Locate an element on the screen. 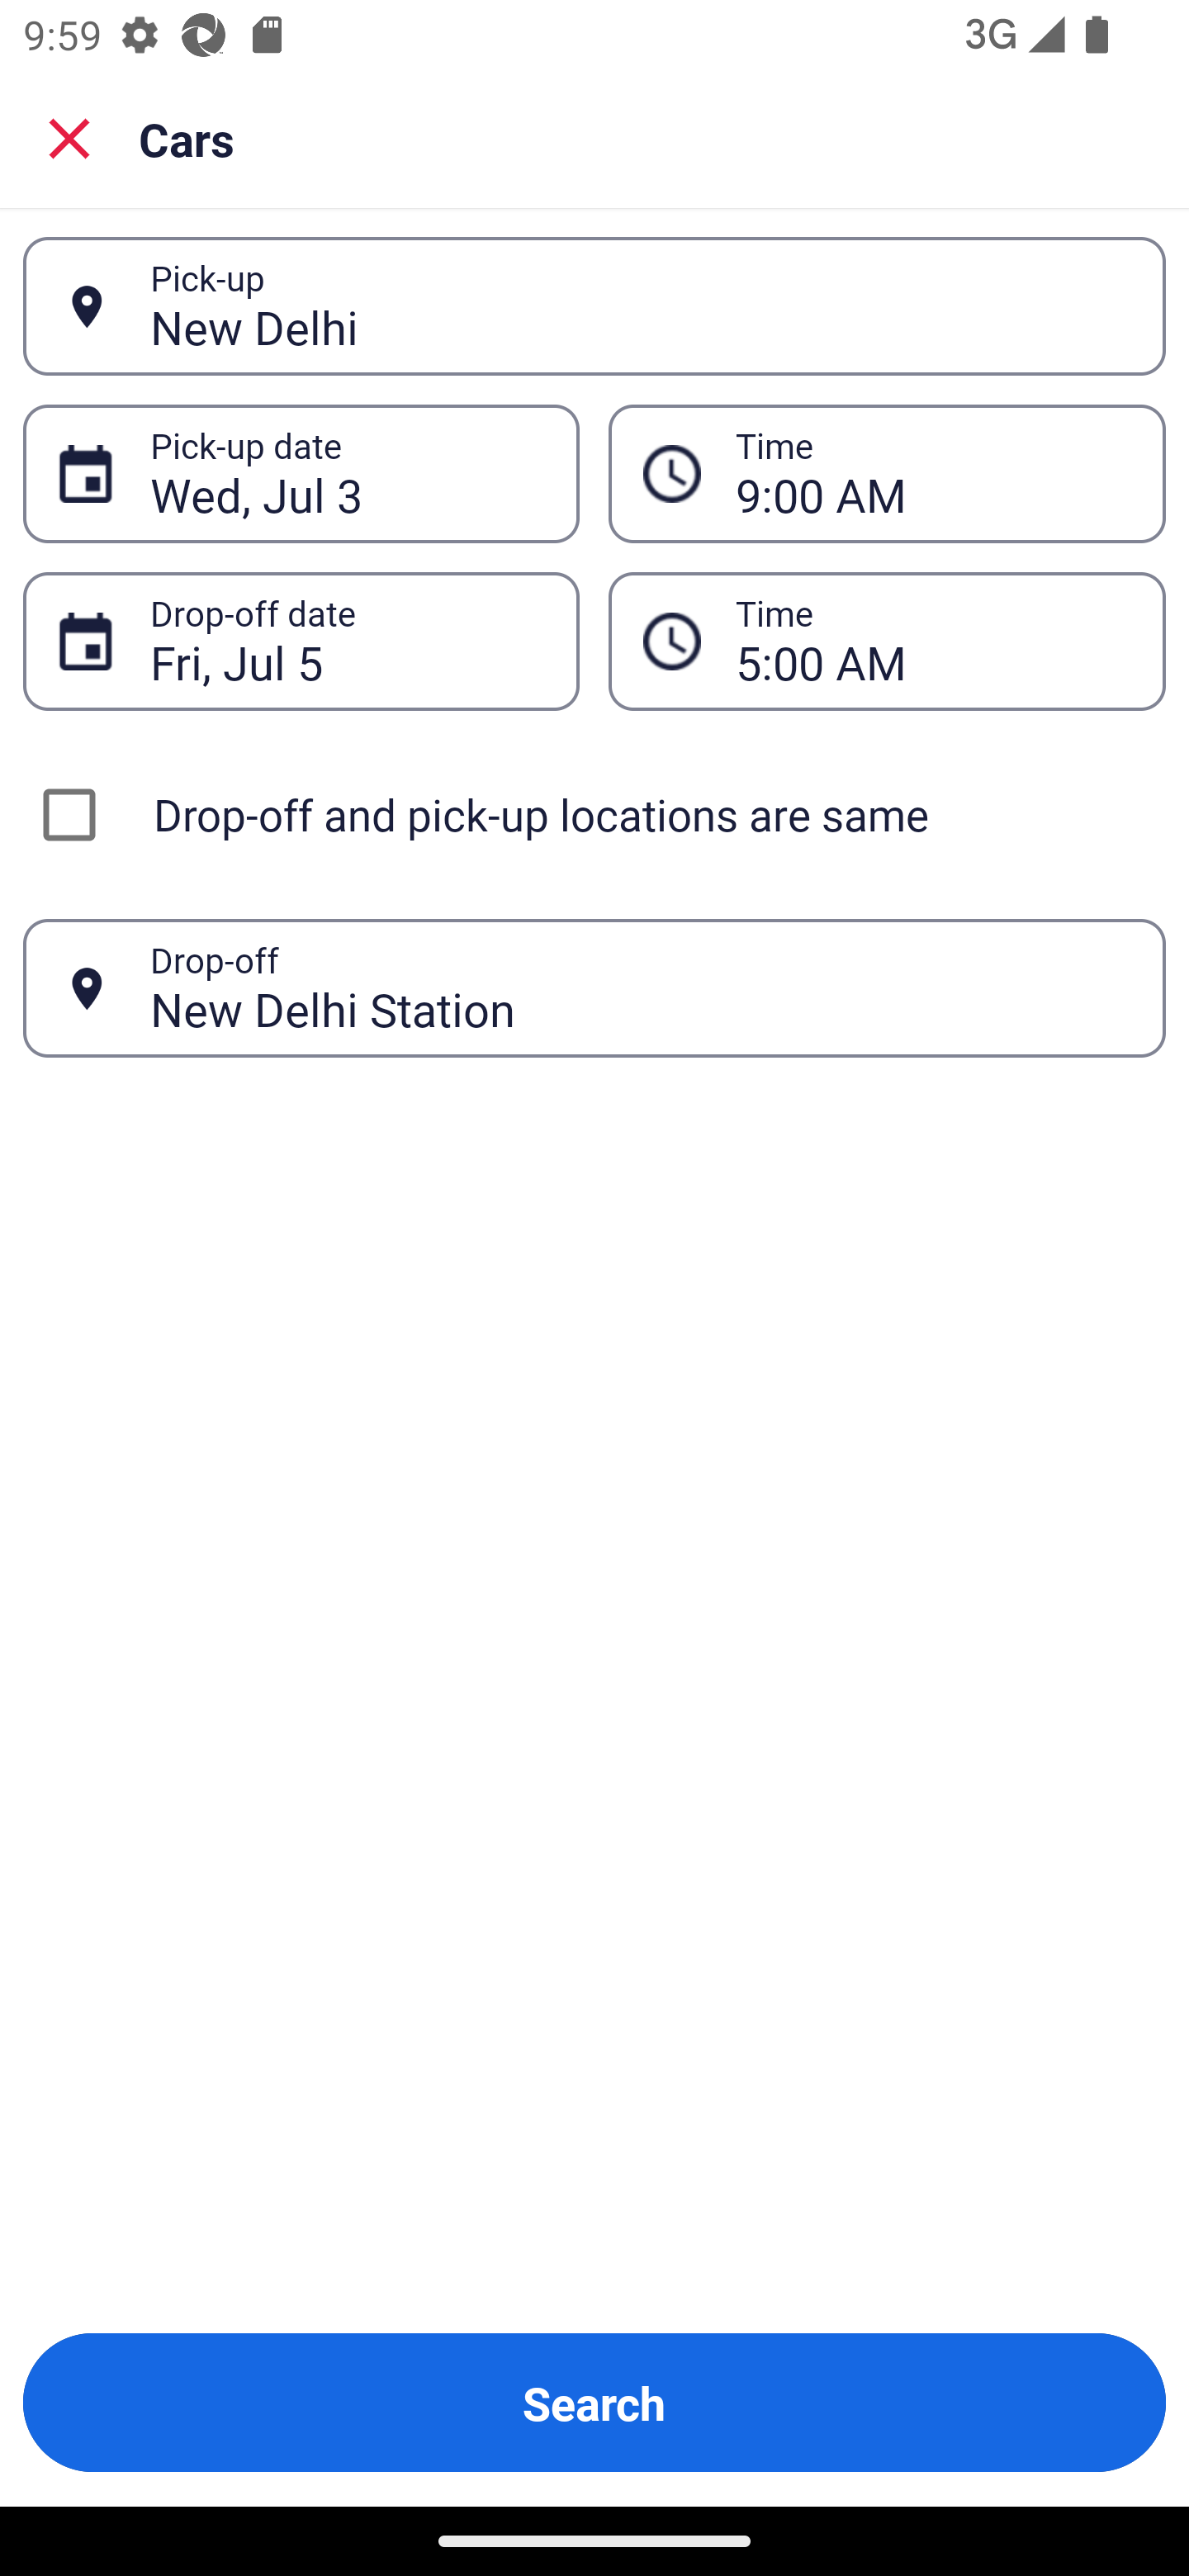 This screenshot has width=1189, height=2576. New Delhi Pick-up is located at coordinates (594, 306).